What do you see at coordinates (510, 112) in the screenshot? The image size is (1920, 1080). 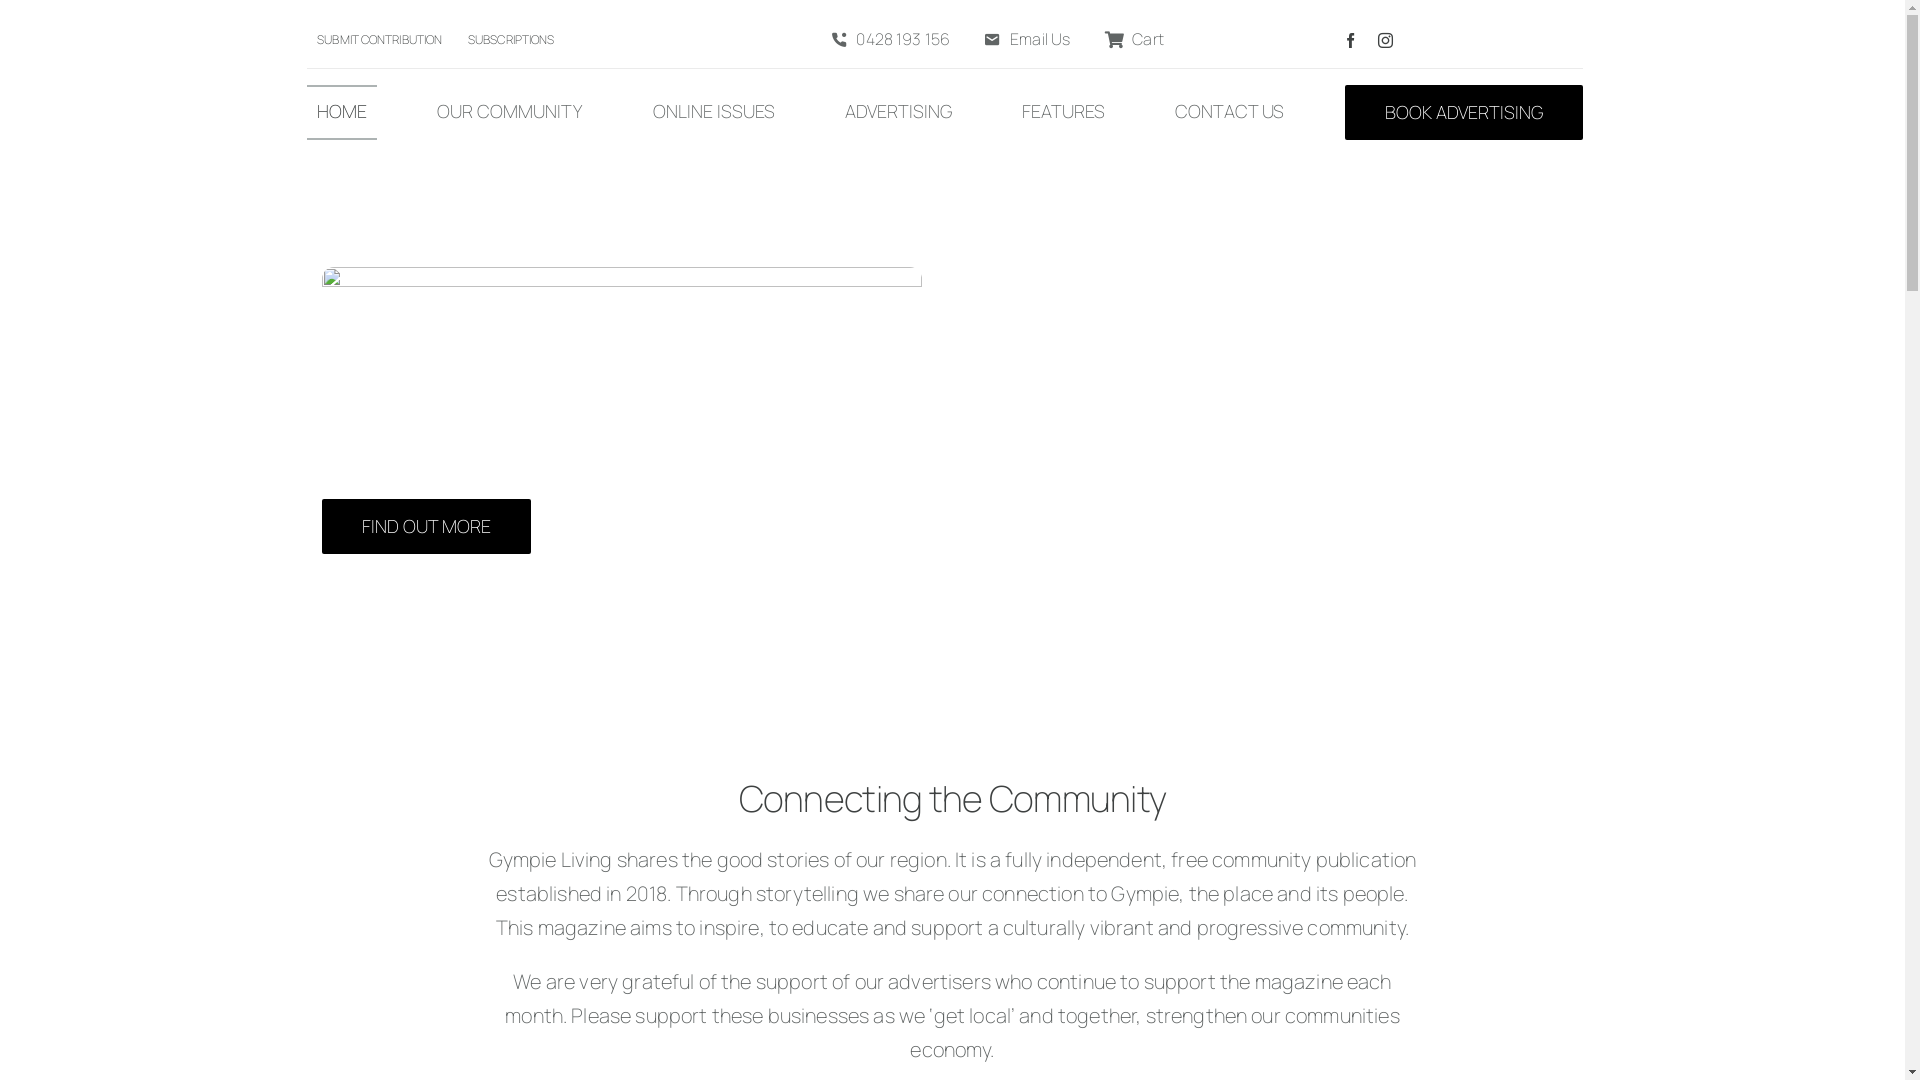 I see `OUR COMMUNITY` at bounding box center [510, 112].